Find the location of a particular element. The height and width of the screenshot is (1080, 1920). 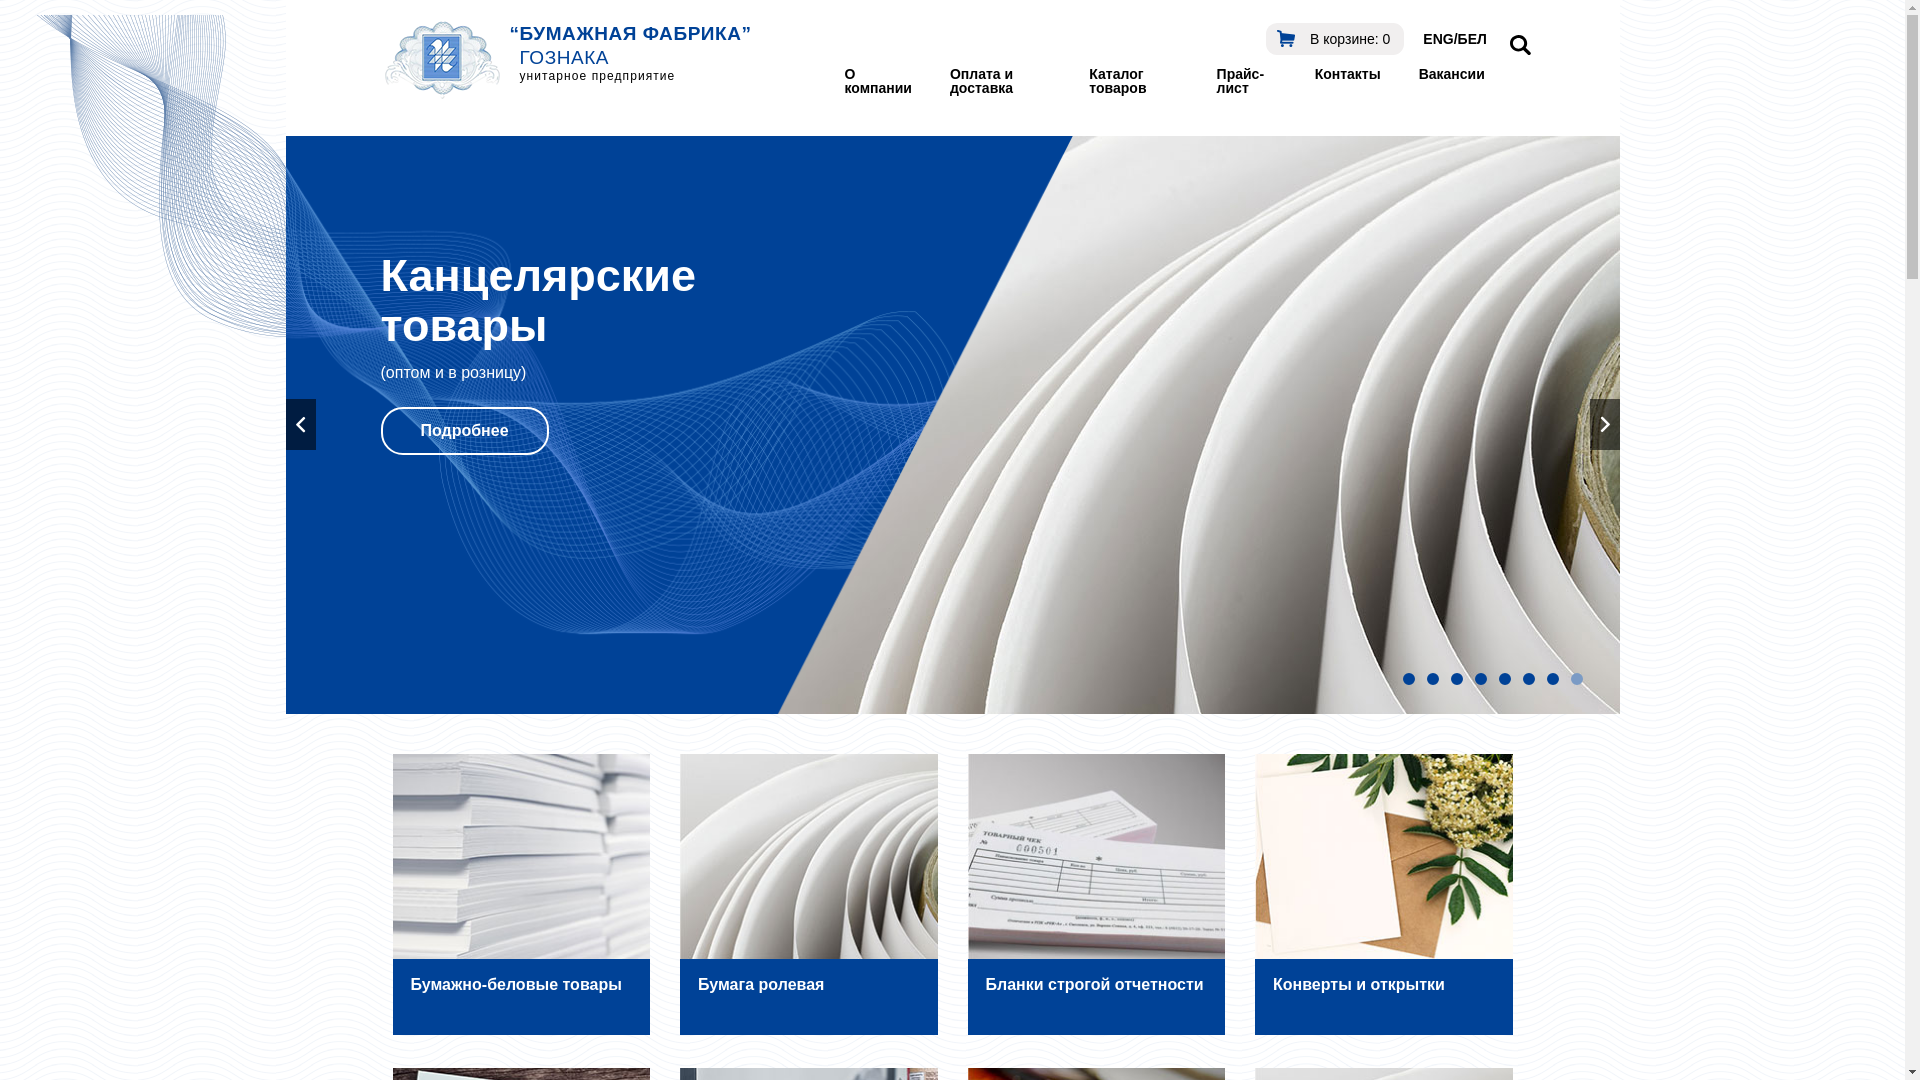

Next is located at coordinates (1605, 424).